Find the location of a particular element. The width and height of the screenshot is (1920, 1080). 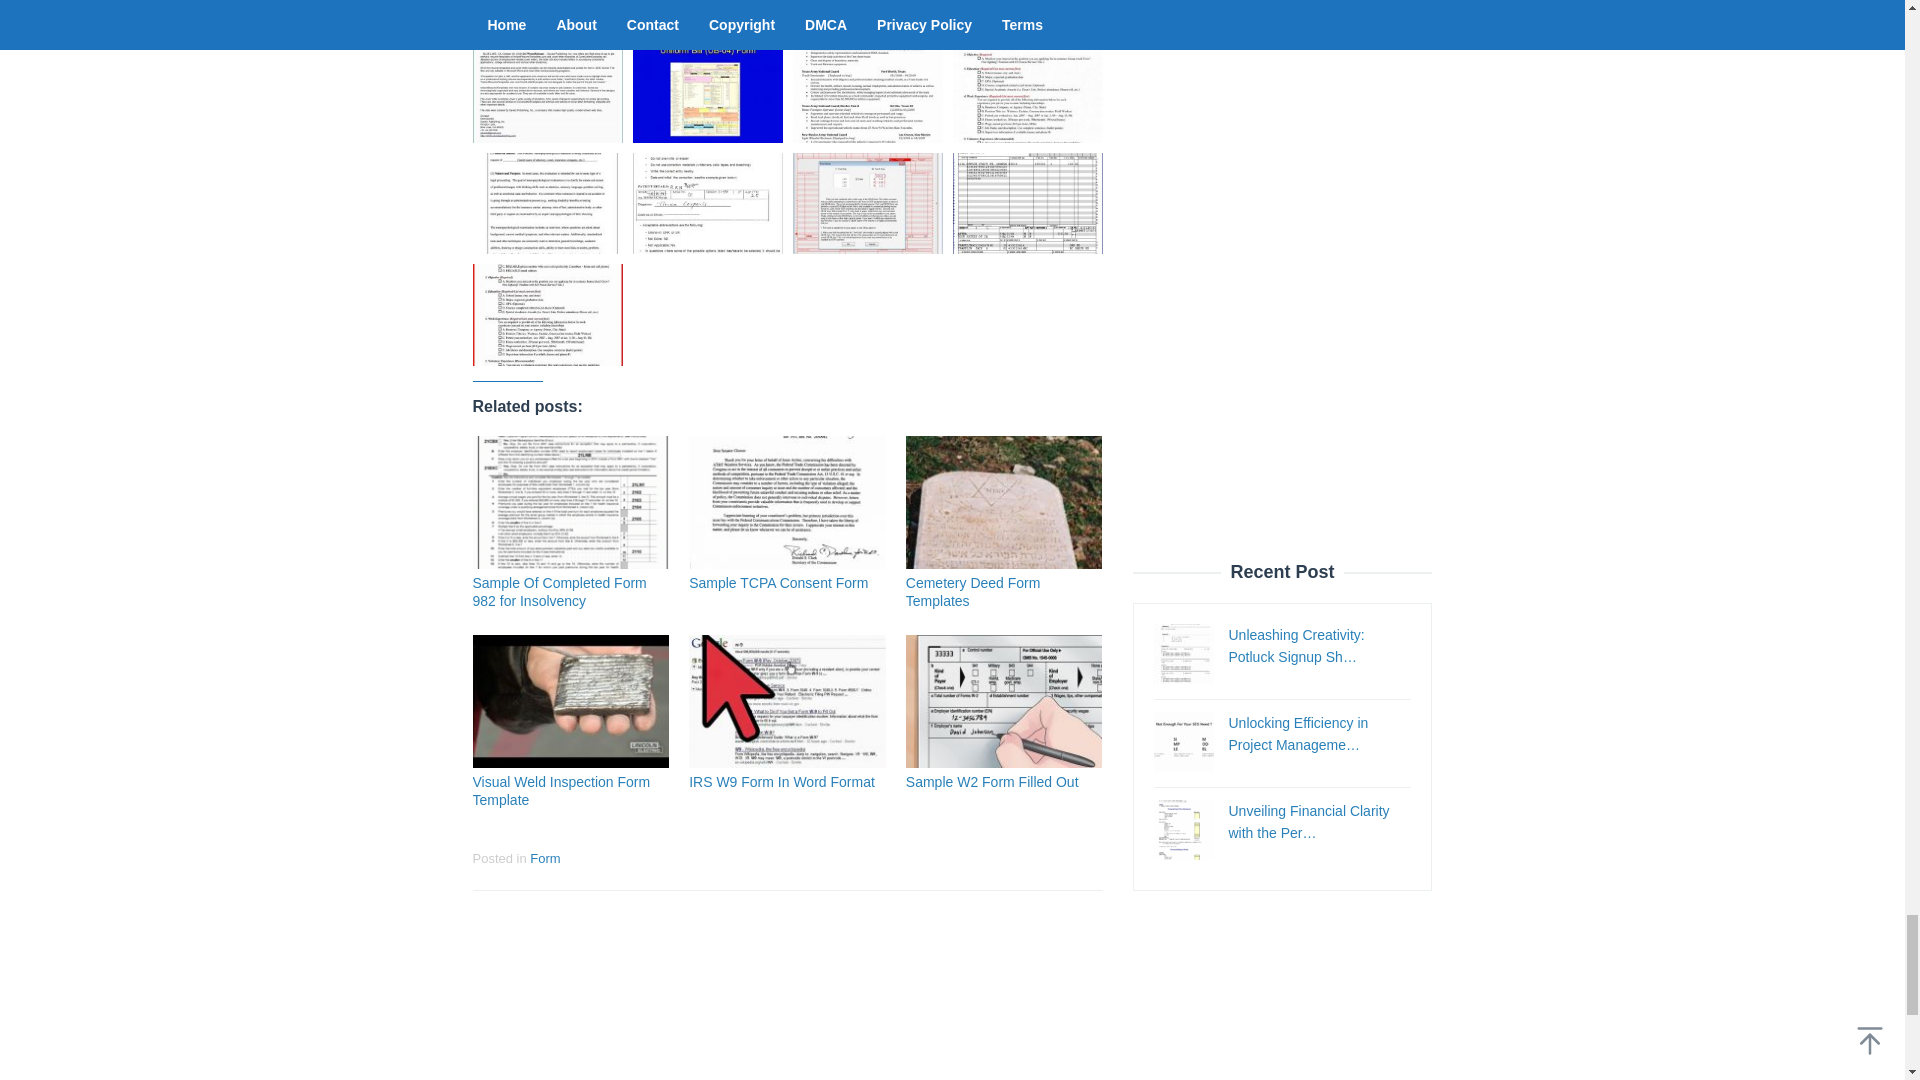

Sample W2 Form Filled Out is located at coordinates (992, 782).